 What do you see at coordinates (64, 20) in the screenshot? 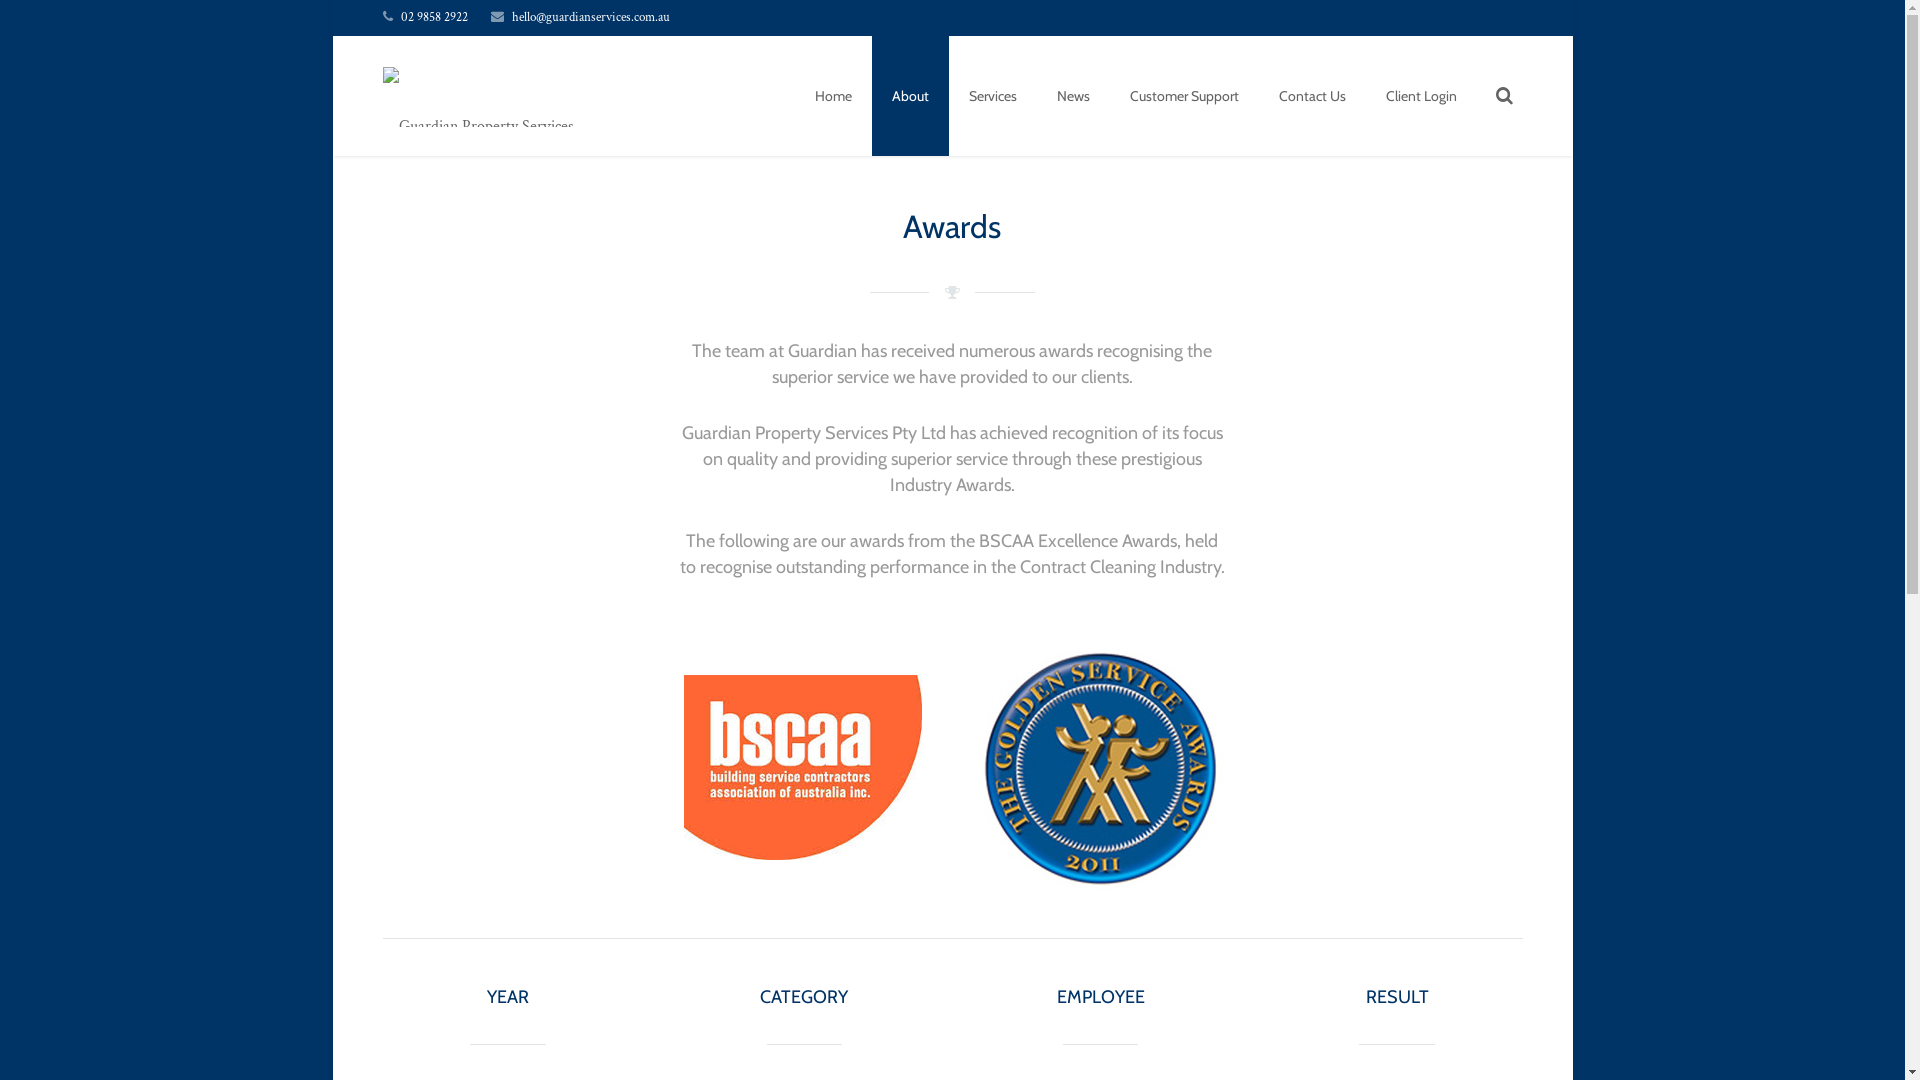
I see `Search` at bounding box center [64, 20].